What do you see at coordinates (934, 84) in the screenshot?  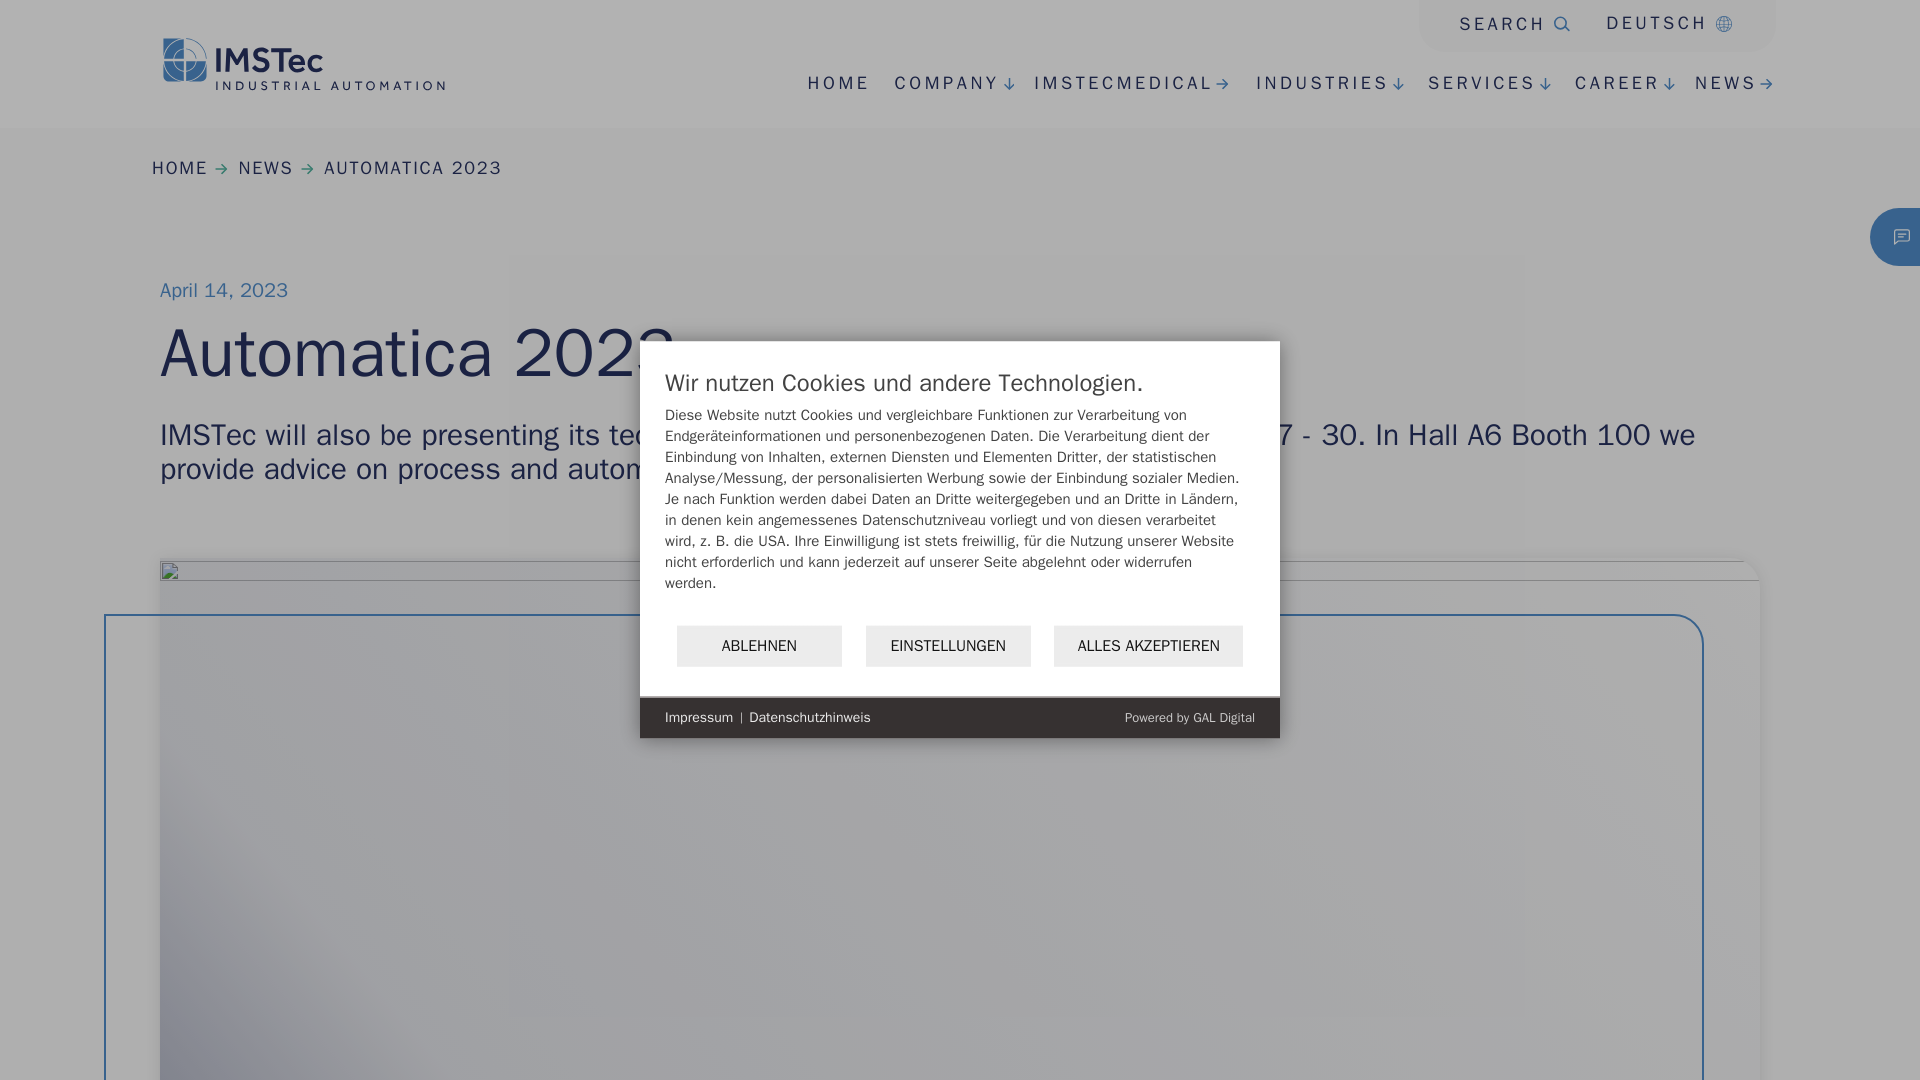 I see `SEARCH` at bounding box center [934, 84].